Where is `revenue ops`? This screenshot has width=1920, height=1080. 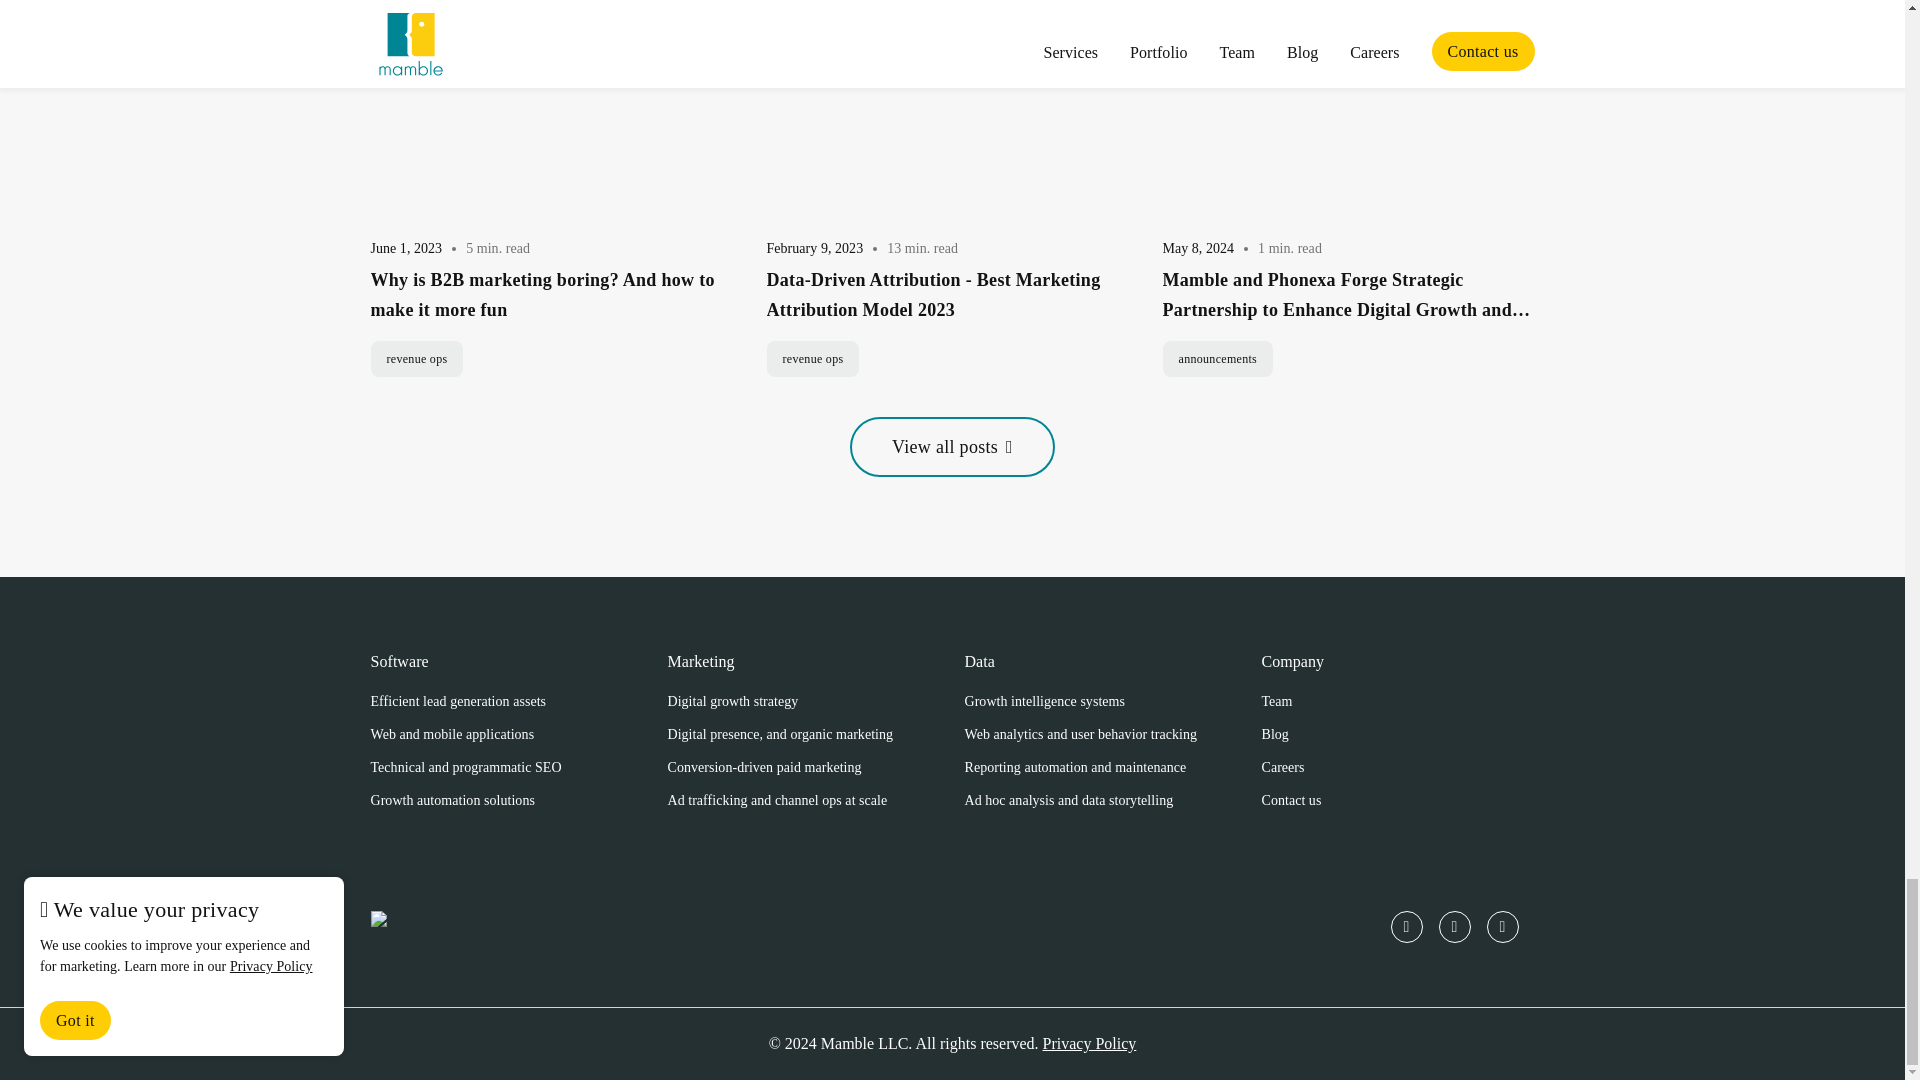
revenue ops is located at coordinates (812, 358).